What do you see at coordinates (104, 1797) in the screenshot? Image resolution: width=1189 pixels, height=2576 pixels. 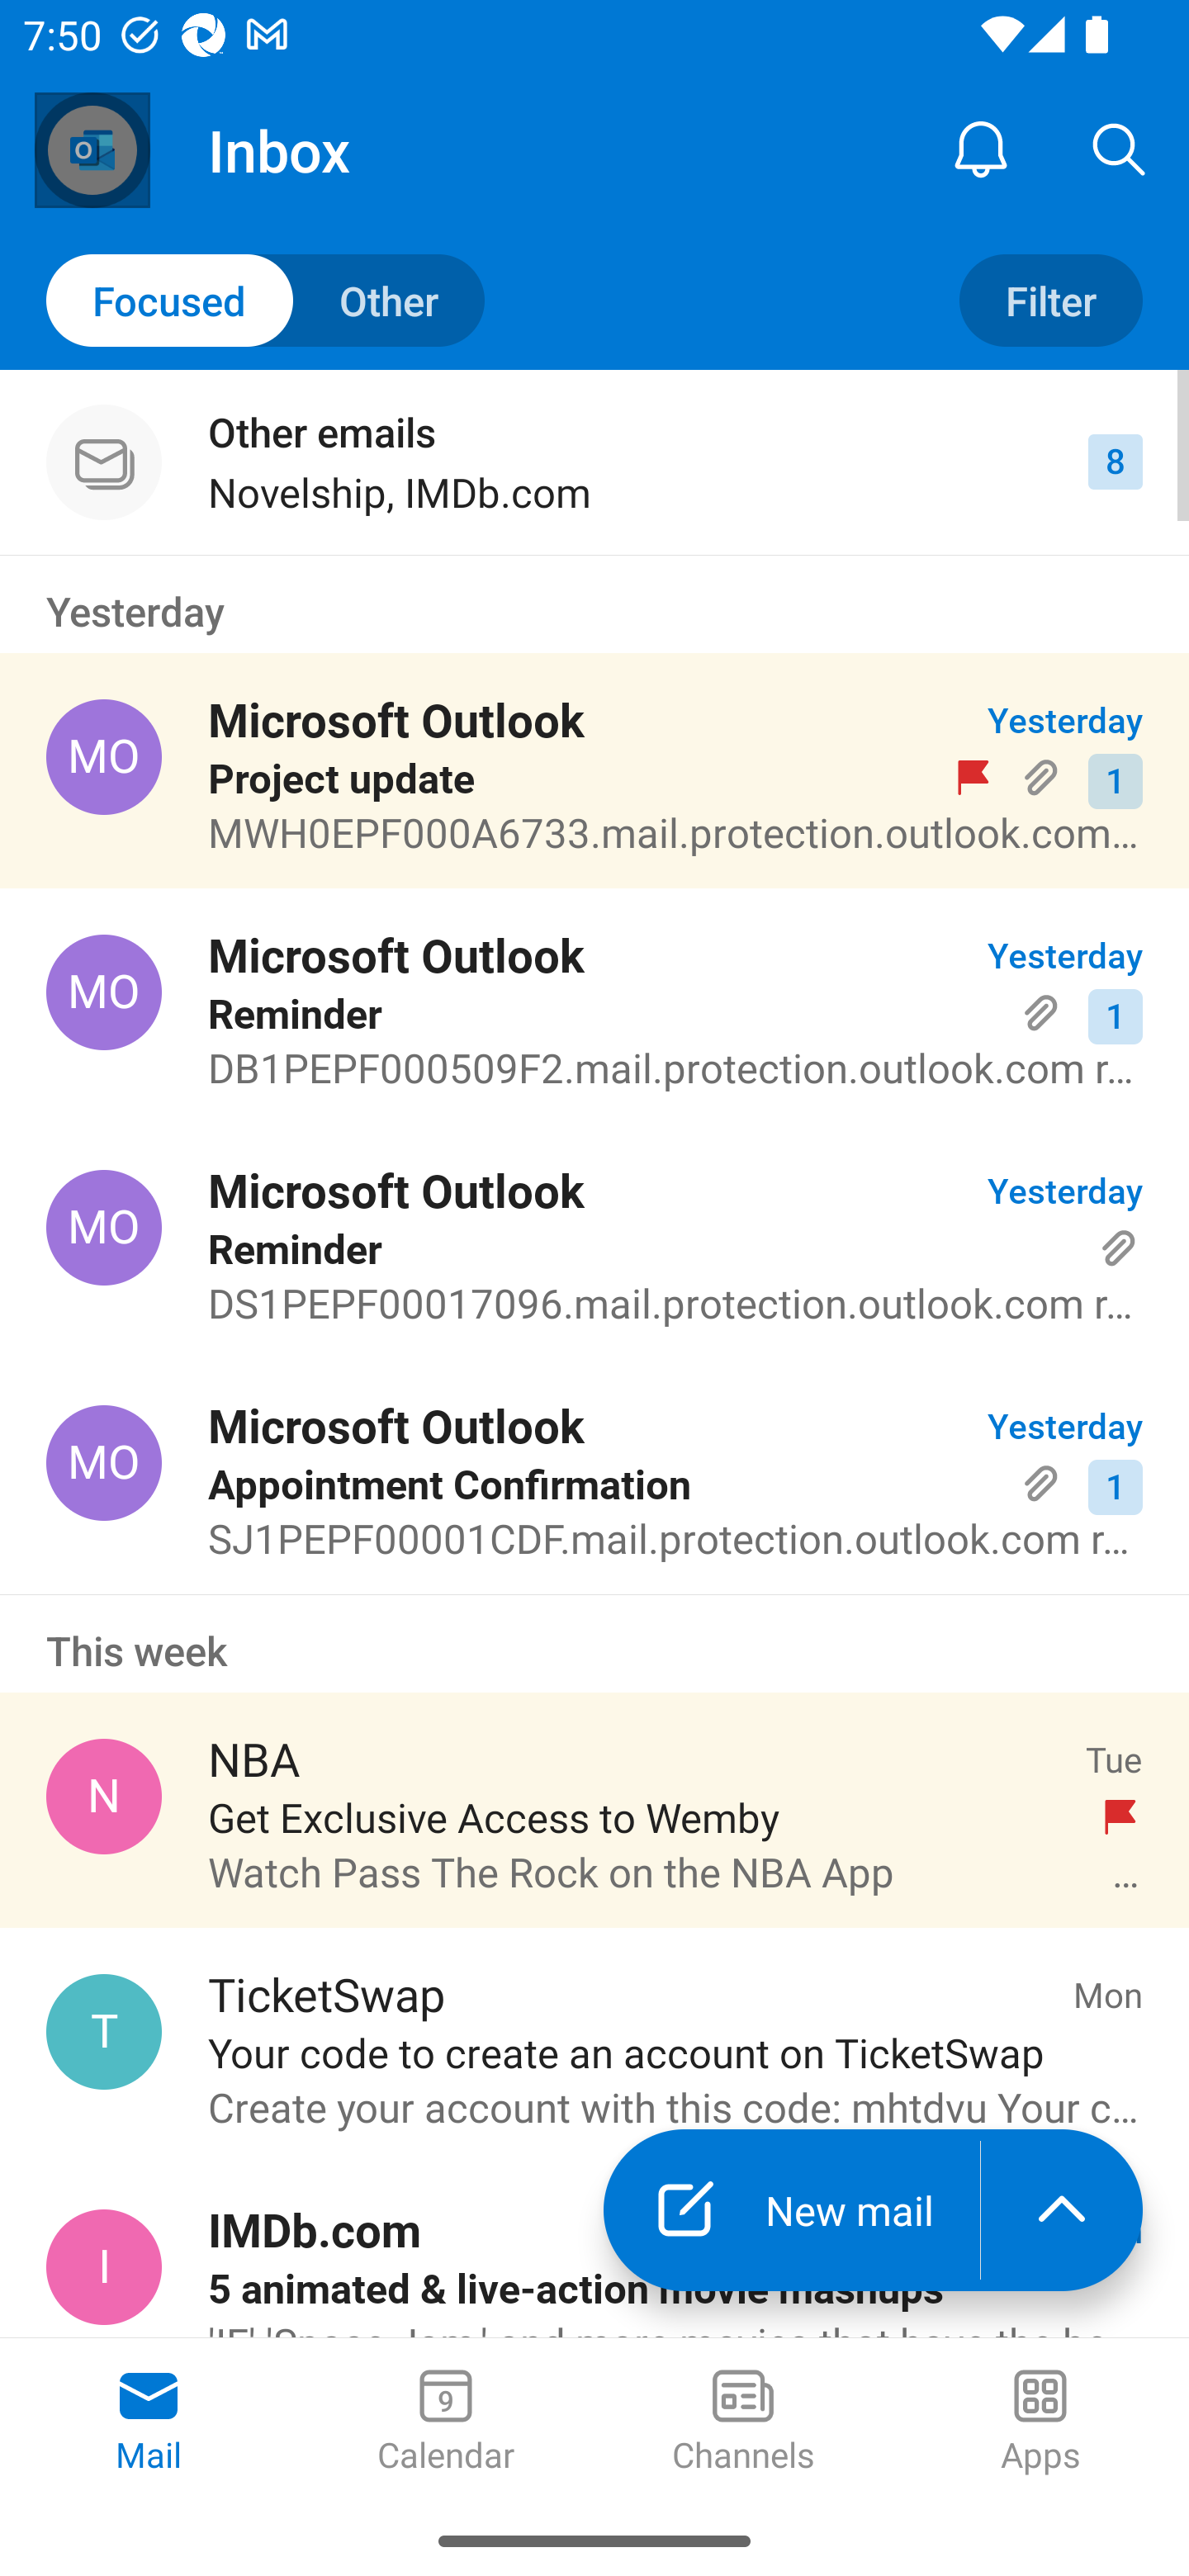 I see `NBA, NBA@email.nba.com` at bounding box center [104, 1797].